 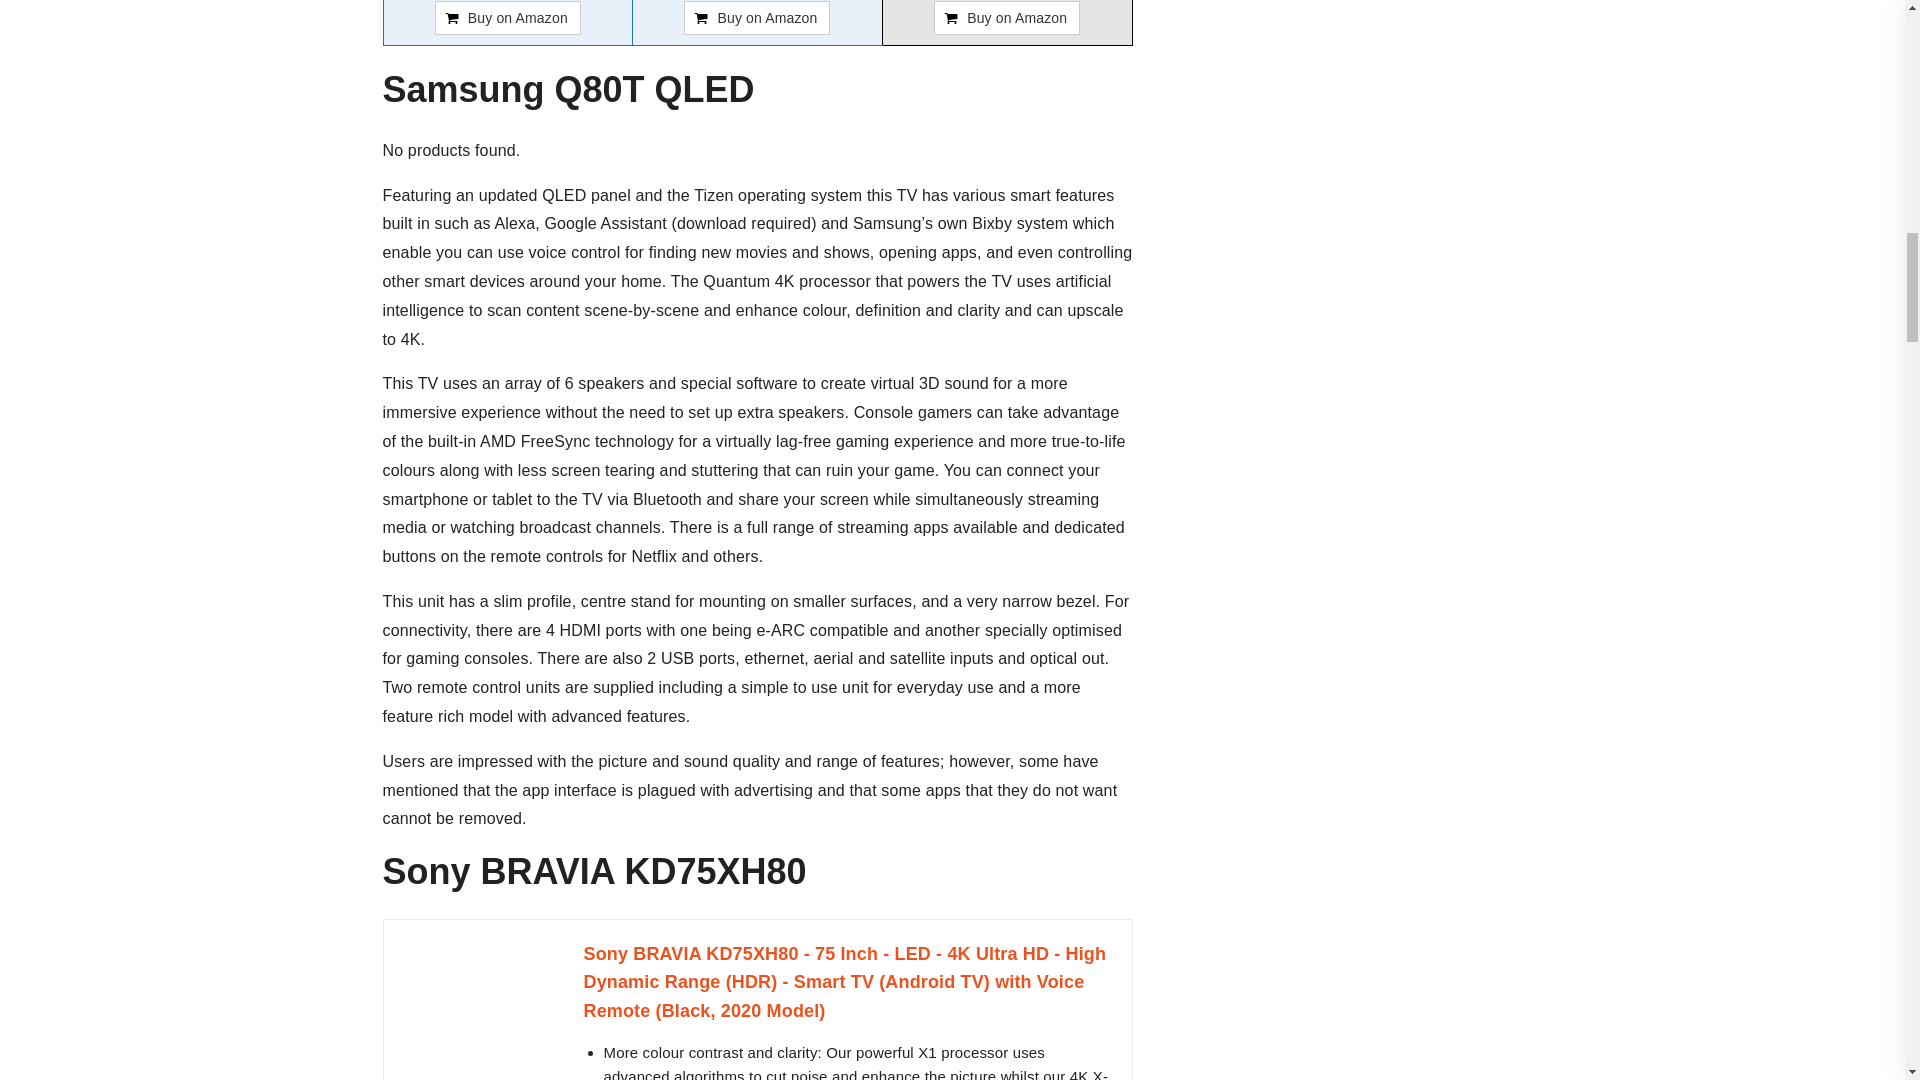 I want to click on Buy on Amazon, so click(x=756, y=18).